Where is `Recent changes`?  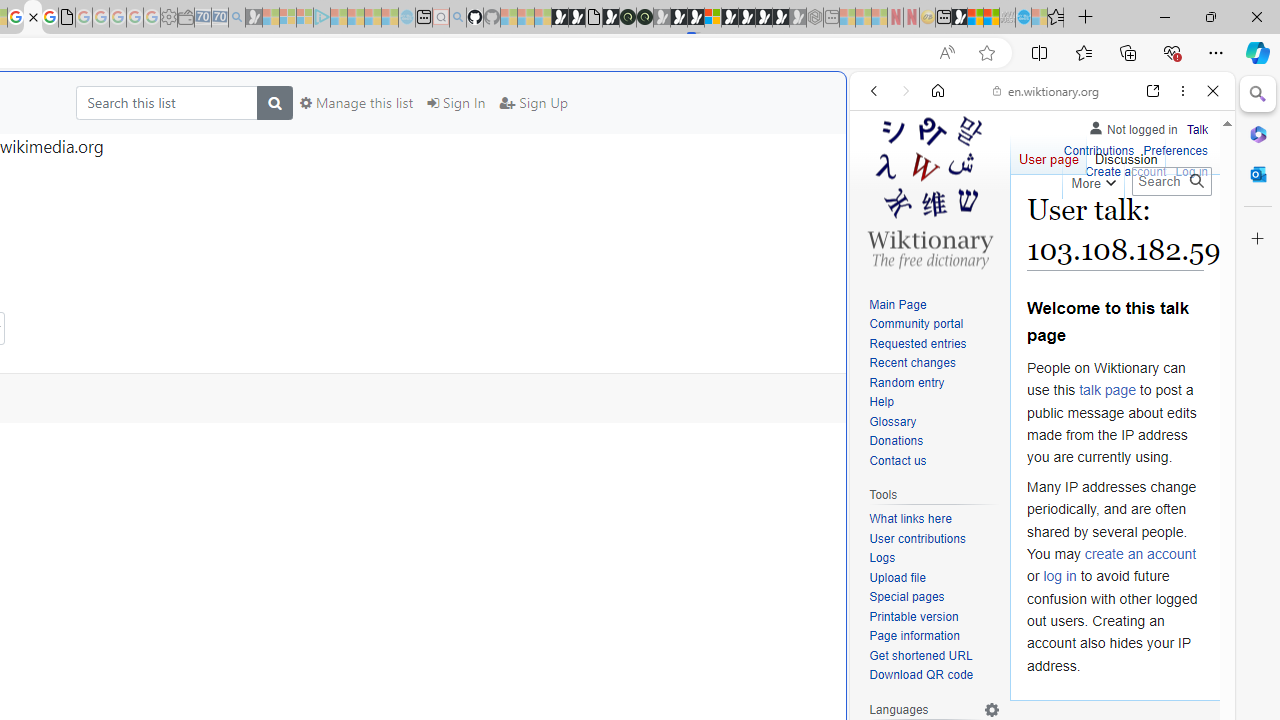 Recent changes is located at coordinates (912, 362).